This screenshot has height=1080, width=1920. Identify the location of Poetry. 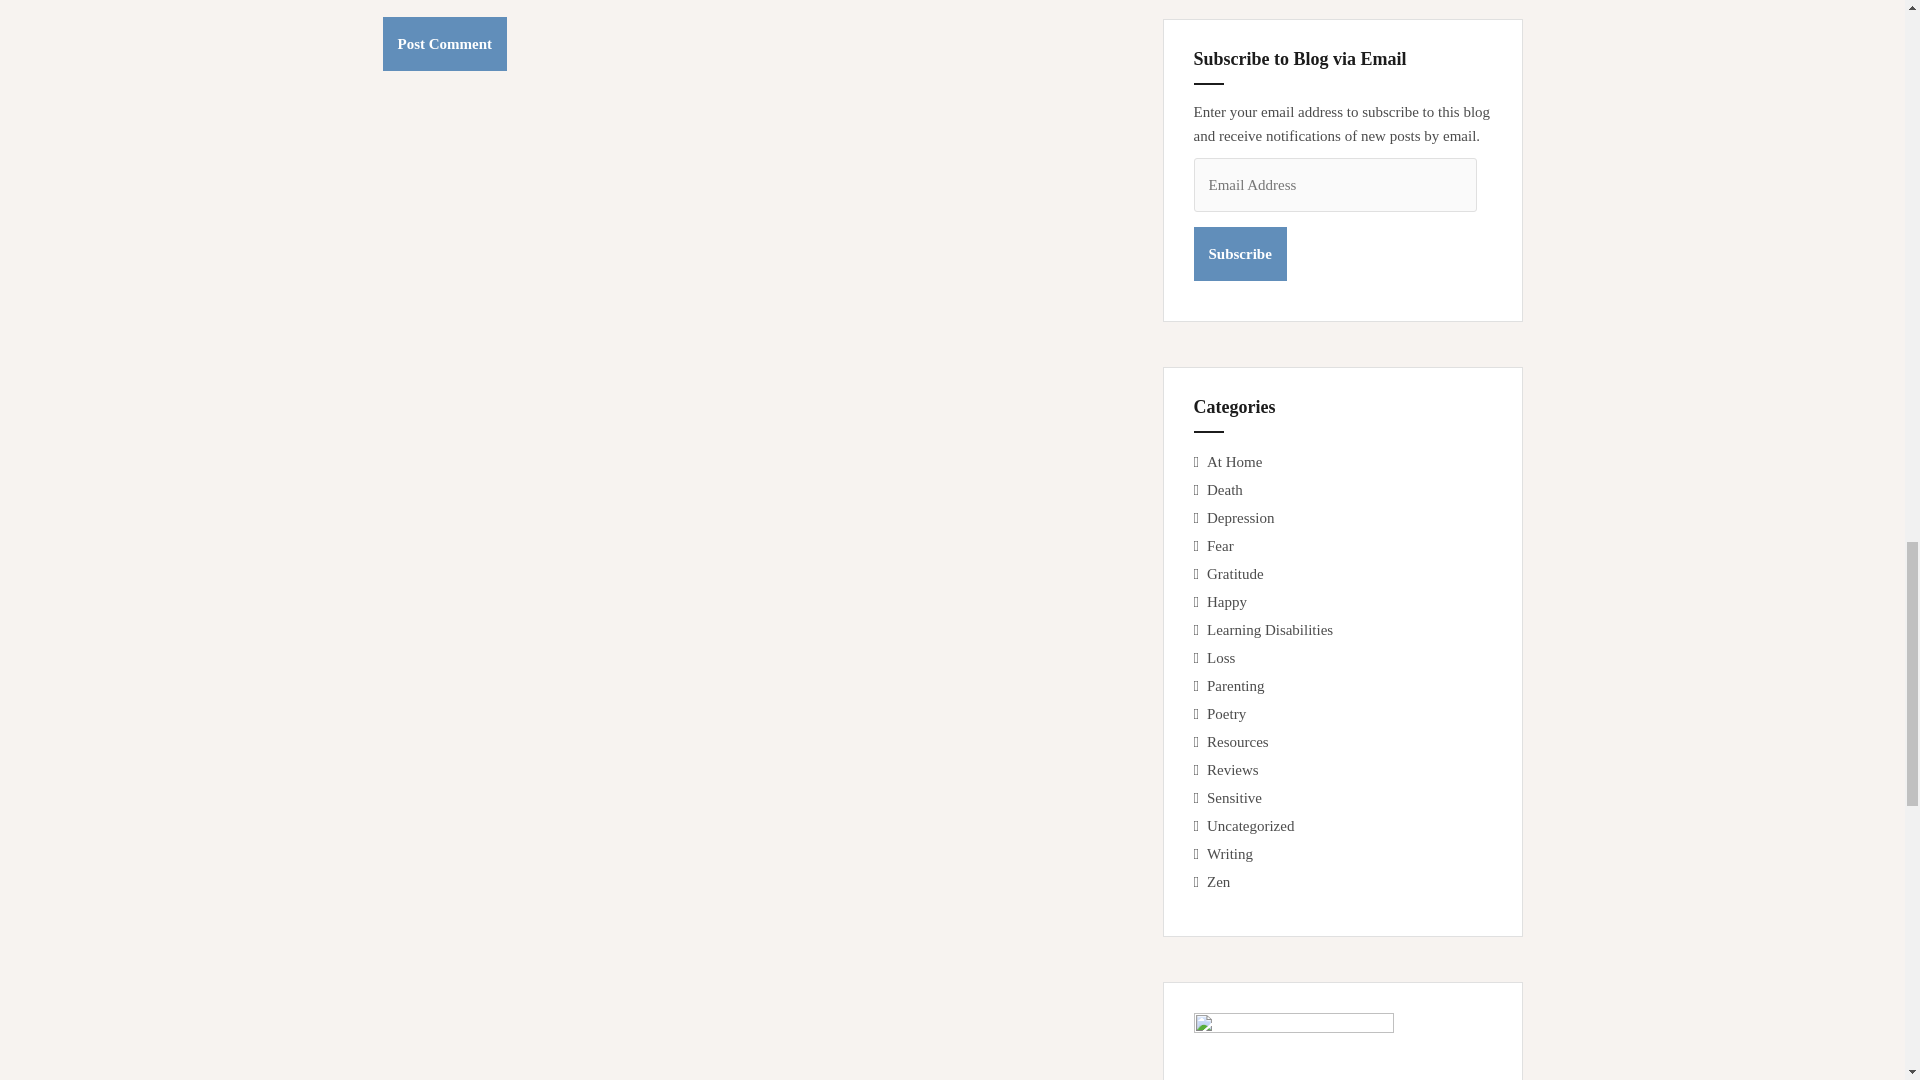
(1226, 714).